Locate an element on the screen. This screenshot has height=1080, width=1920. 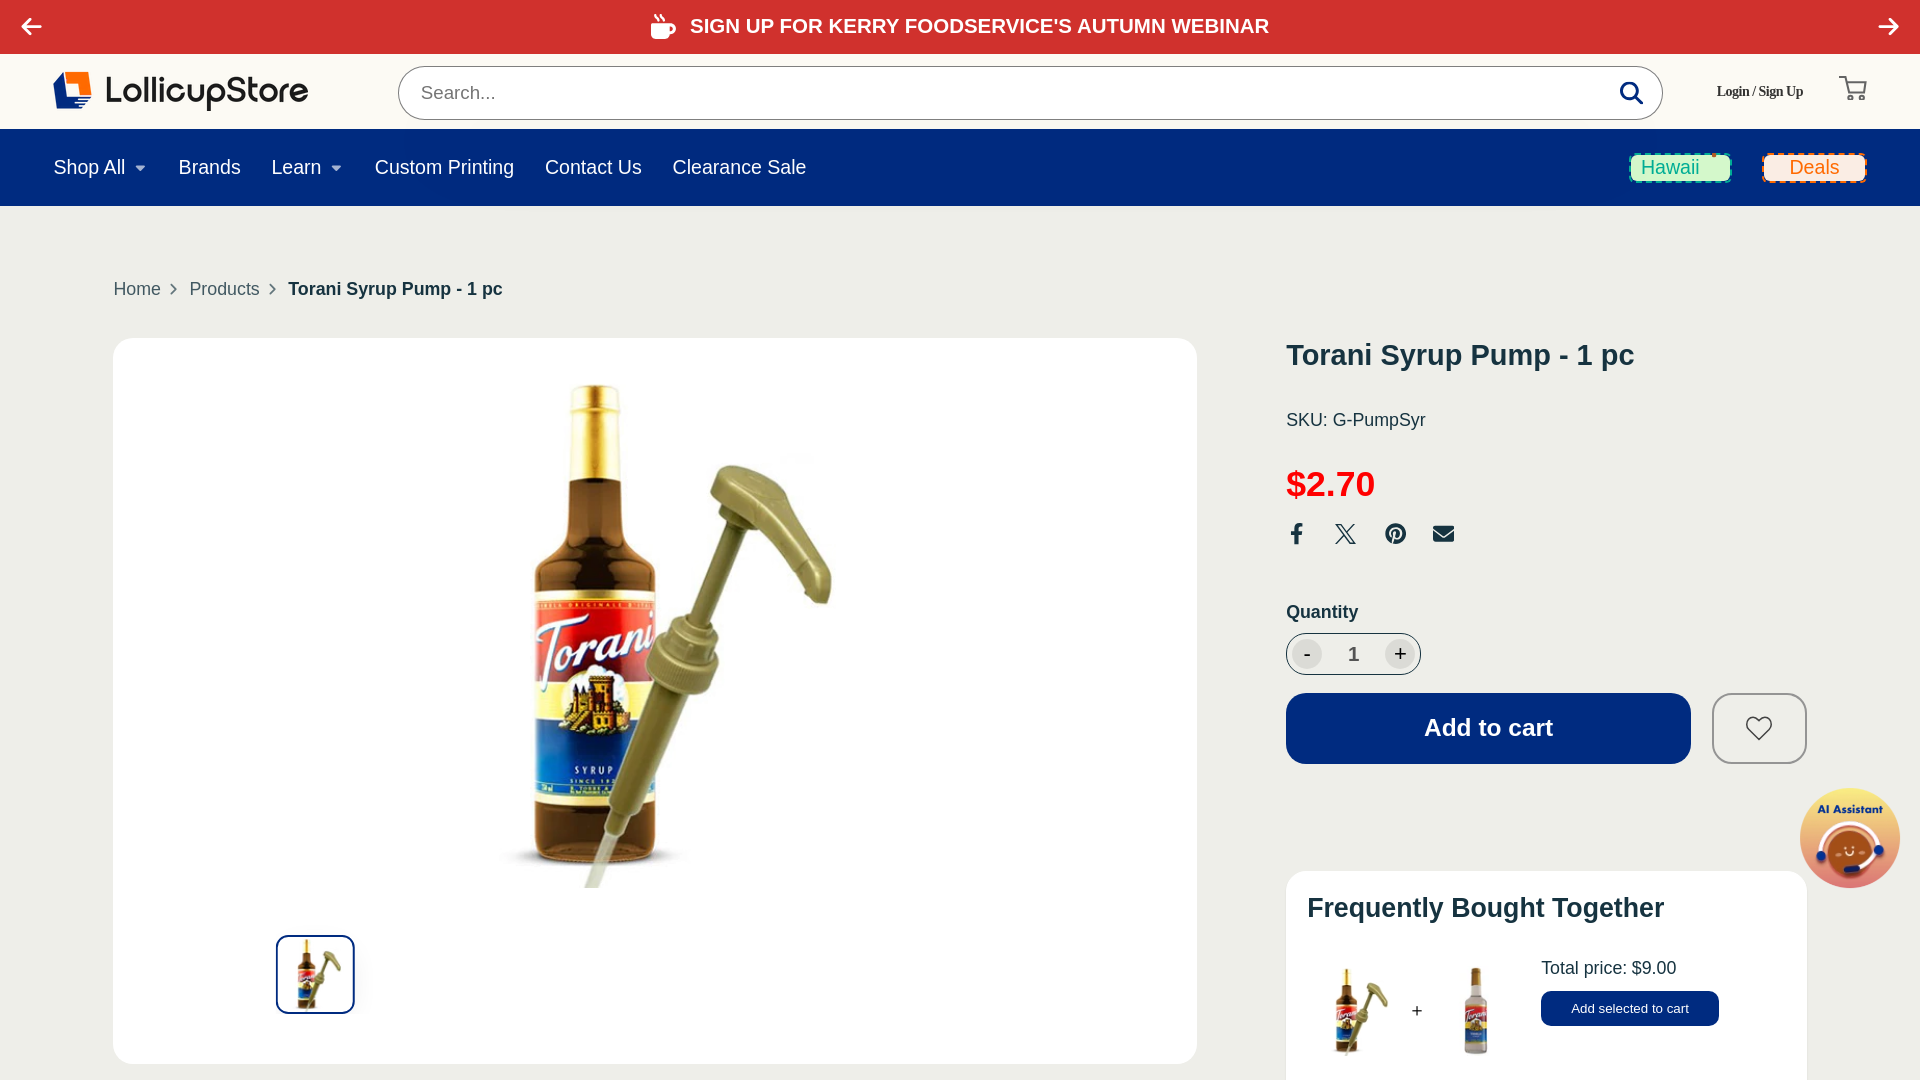
1 is located at coordinates (1353, 654).